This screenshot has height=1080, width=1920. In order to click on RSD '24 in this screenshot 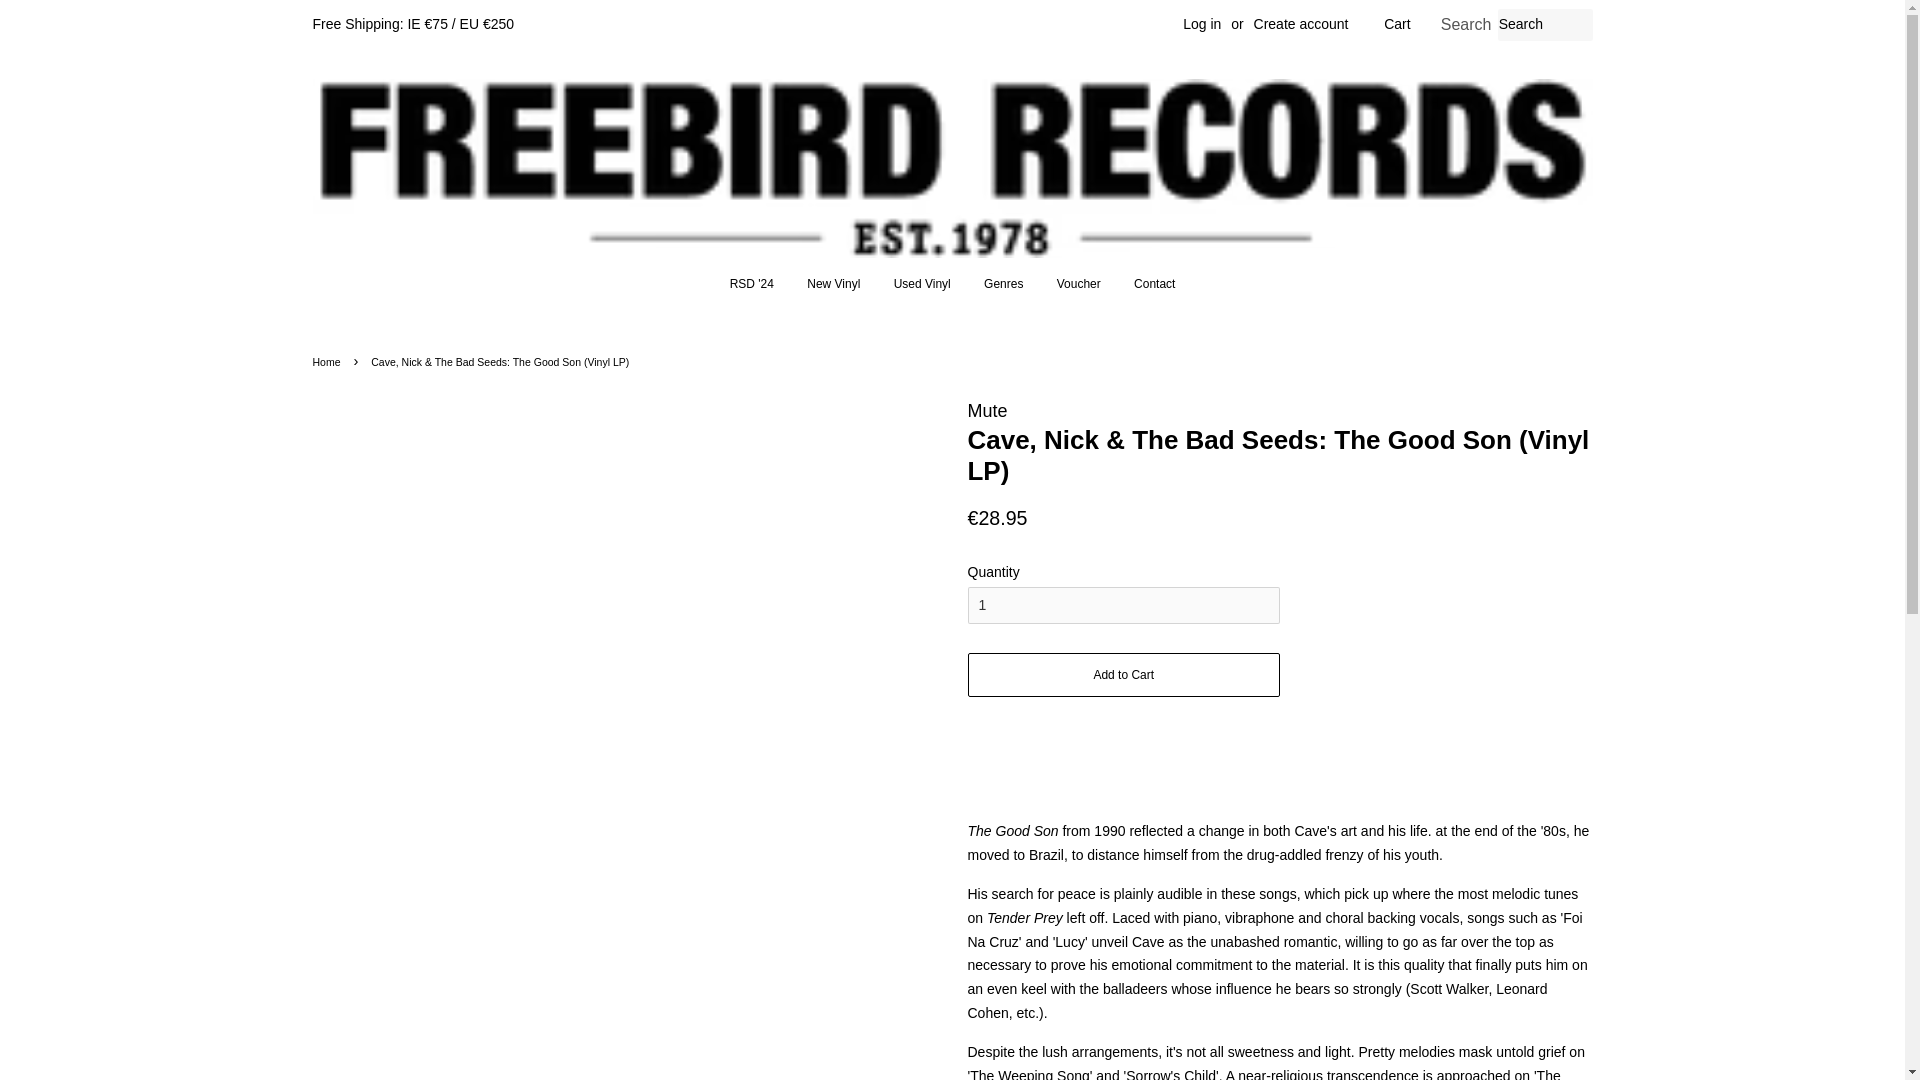, I will do `click(759, 284)`.